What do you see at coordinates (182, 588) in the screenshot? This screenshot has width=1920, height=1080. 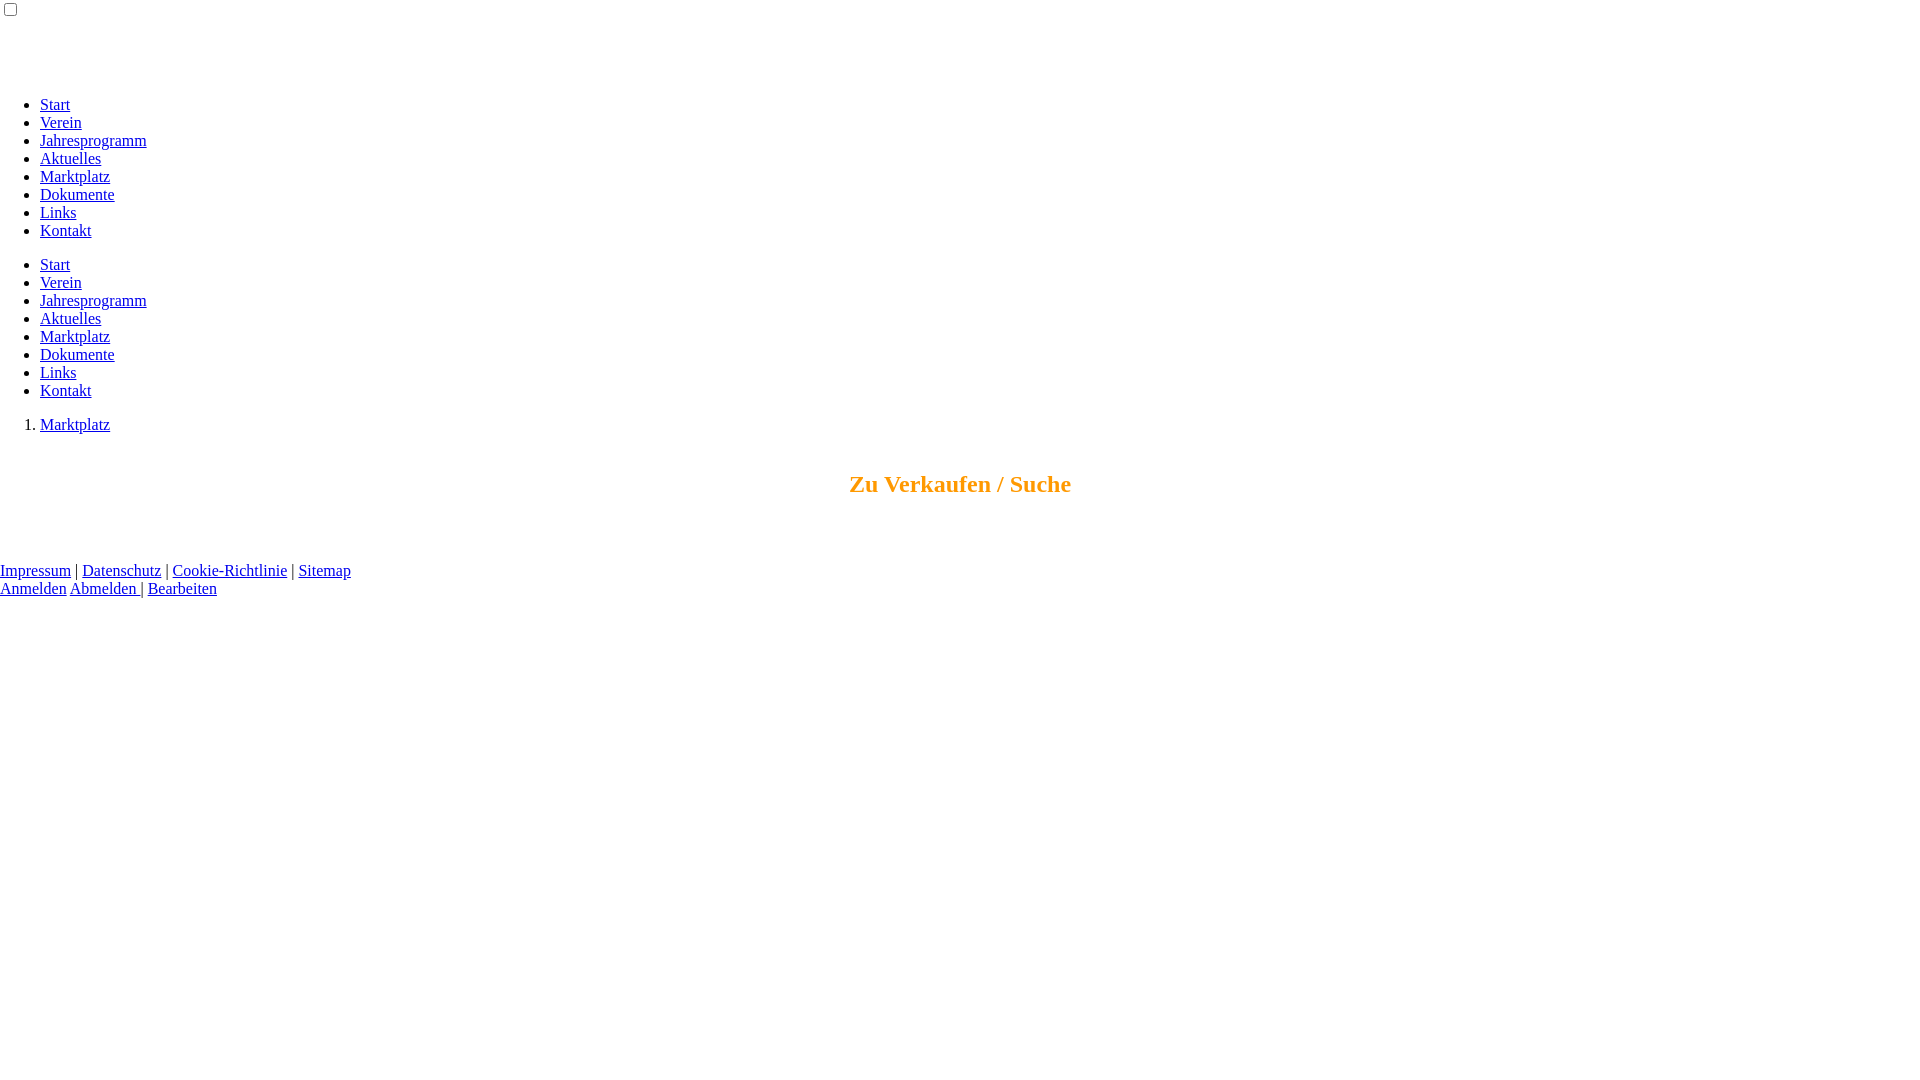 I see `Bearbeiten` at bounding box center [182, 588].